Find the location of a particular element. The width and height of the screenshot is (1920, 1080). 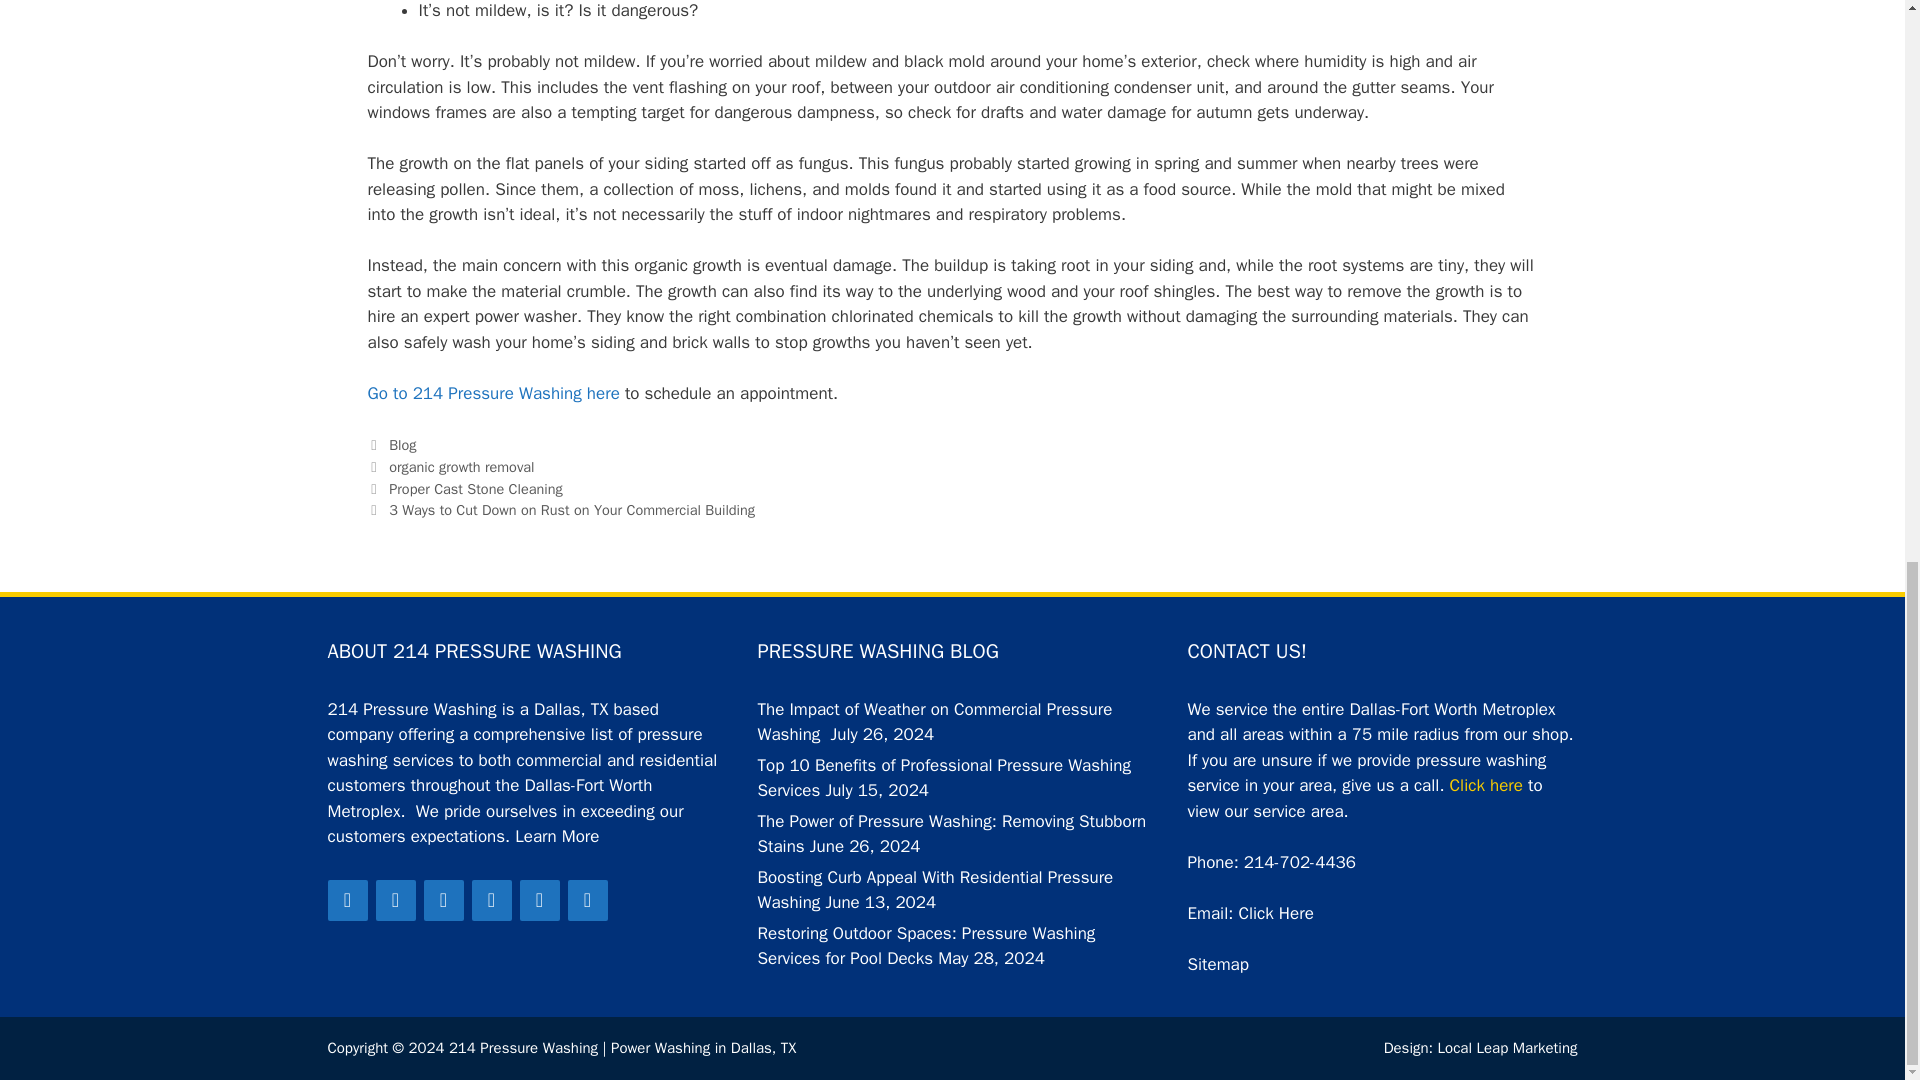

Twitter is located at coordinates (396, 900).